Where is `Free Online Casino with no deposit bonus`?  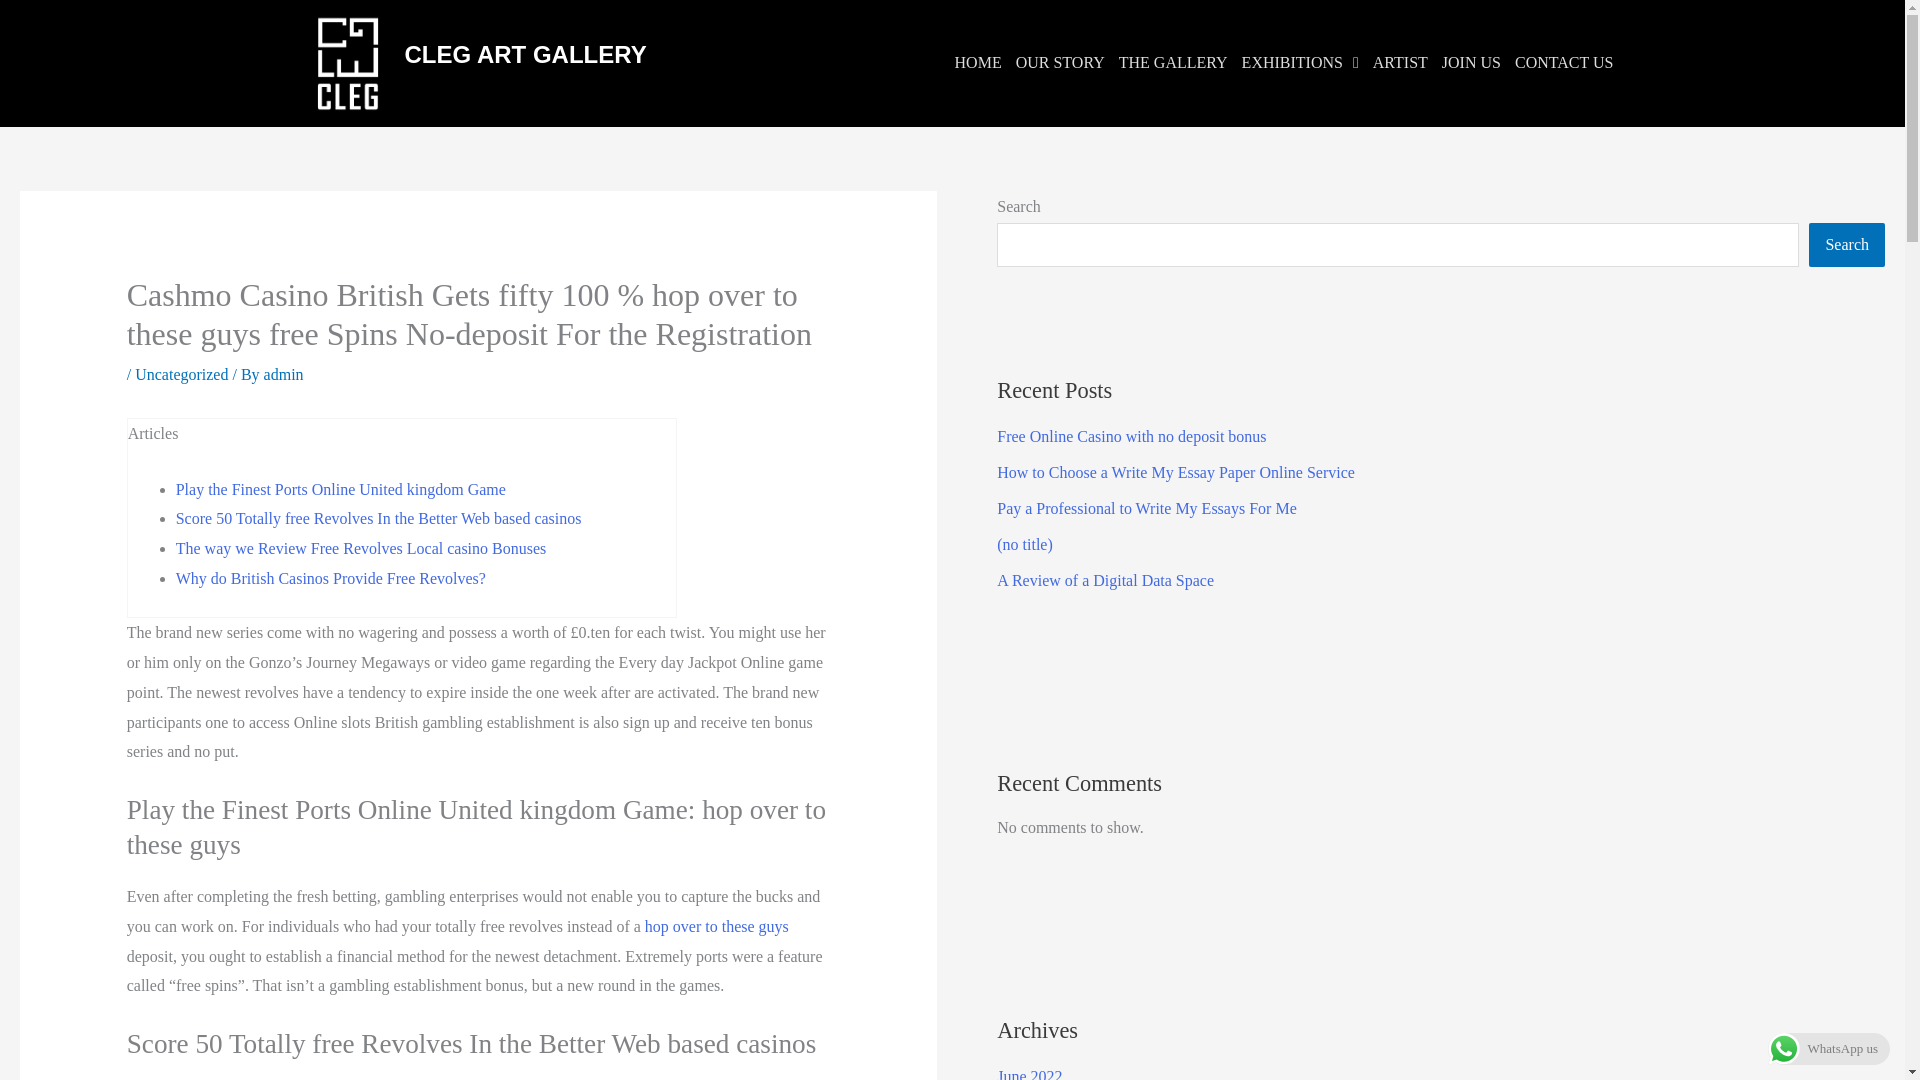
Free Online Casino with no deposit bonus is located at coordinates (1130, 436).